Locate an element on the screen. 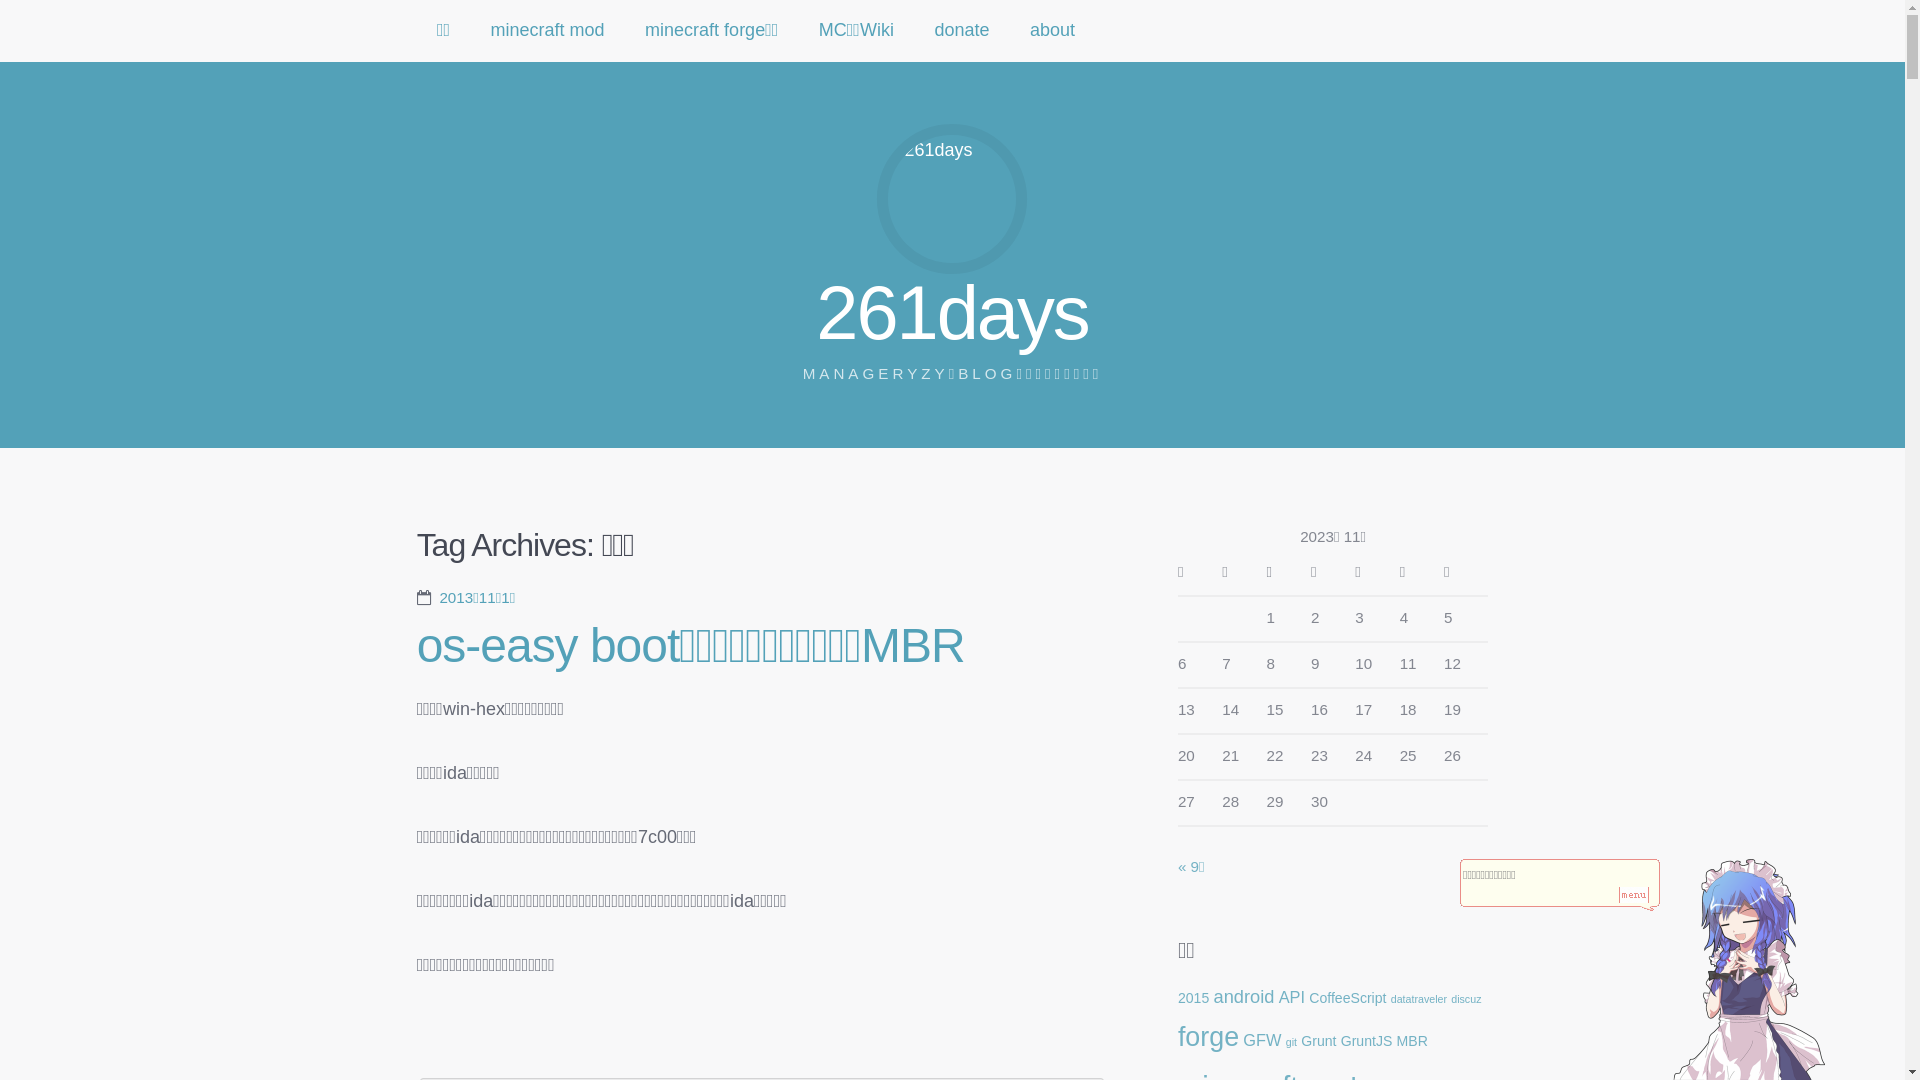  CoffeeScript is located at coordinates (1348, 998).